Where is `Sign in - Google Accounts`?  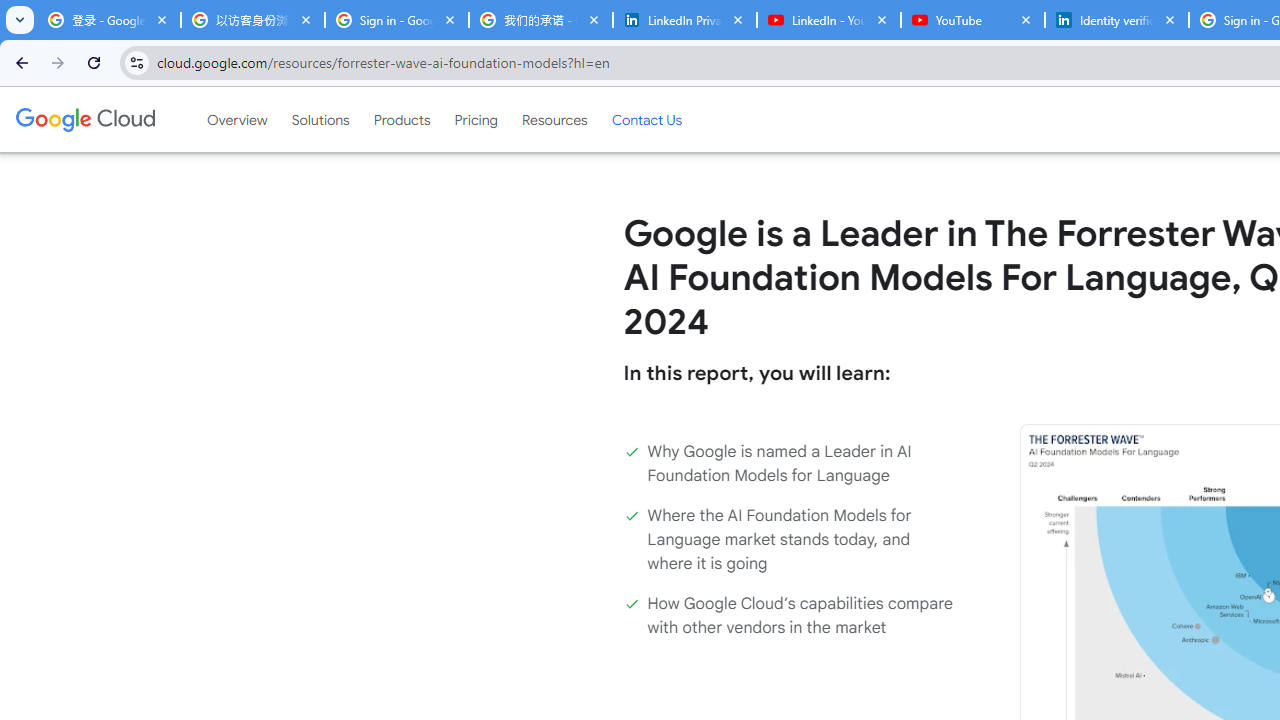 Sign in - Google Accounts is located at coordinates (396, 20).